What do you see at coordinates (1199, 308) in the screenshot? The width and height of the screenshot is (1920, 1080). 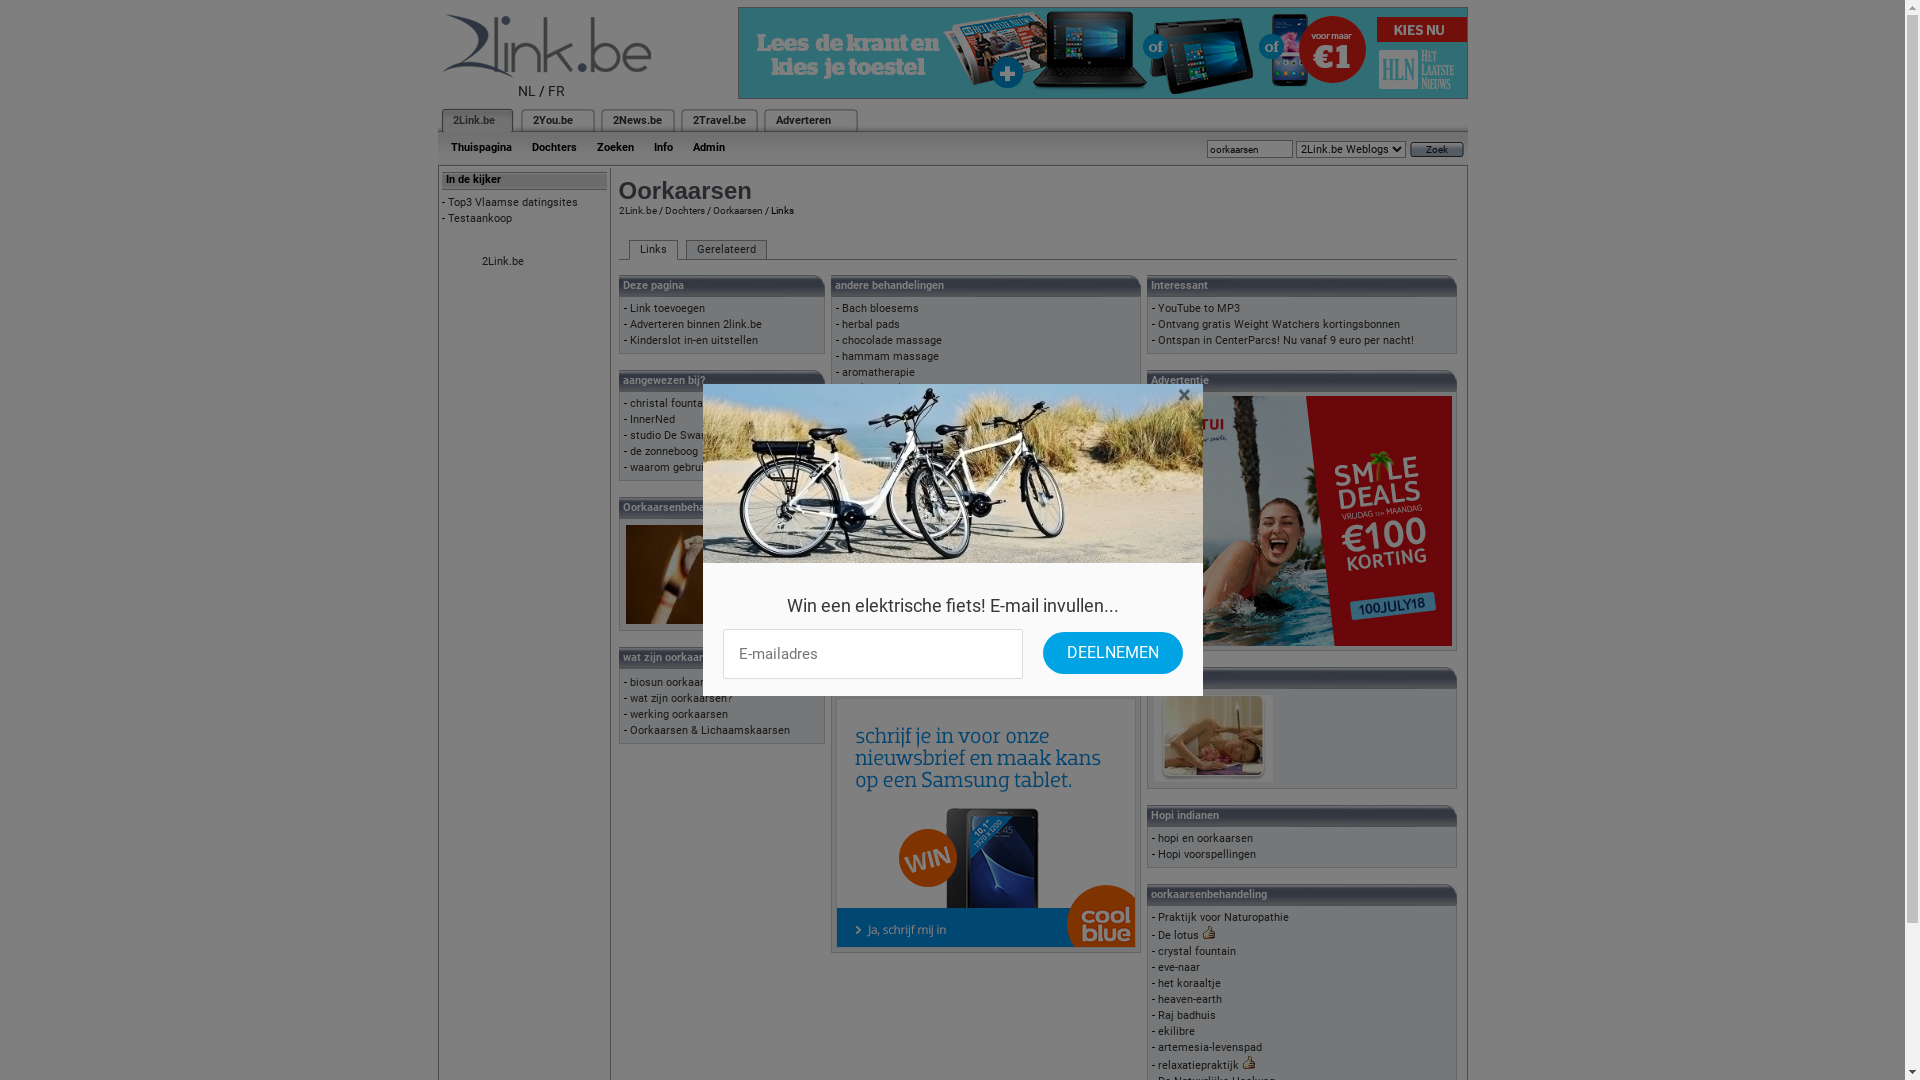 I see `YouTube to MP3` at bounding box center [1199, 308].